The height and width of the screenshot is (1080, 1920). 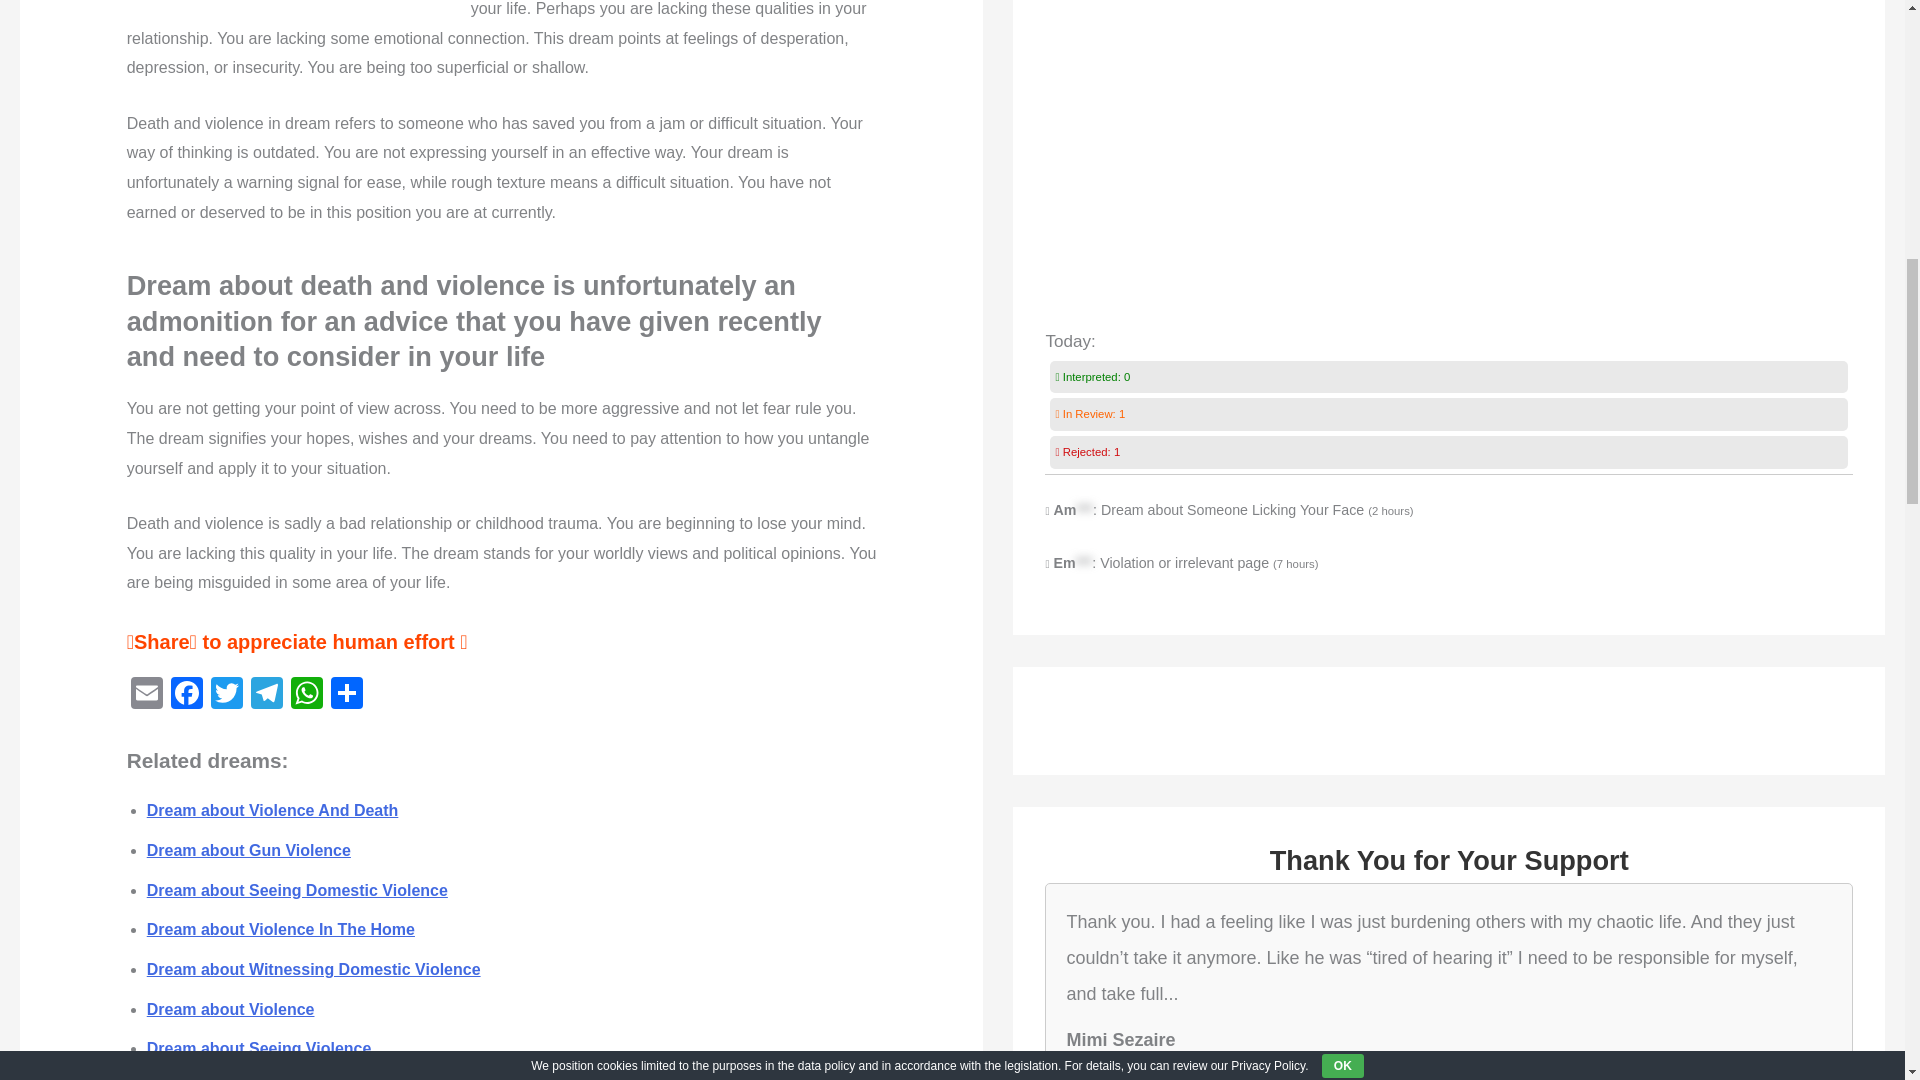 I want to click on Dream about Seeing Violence, so click(x=260, y=1048).